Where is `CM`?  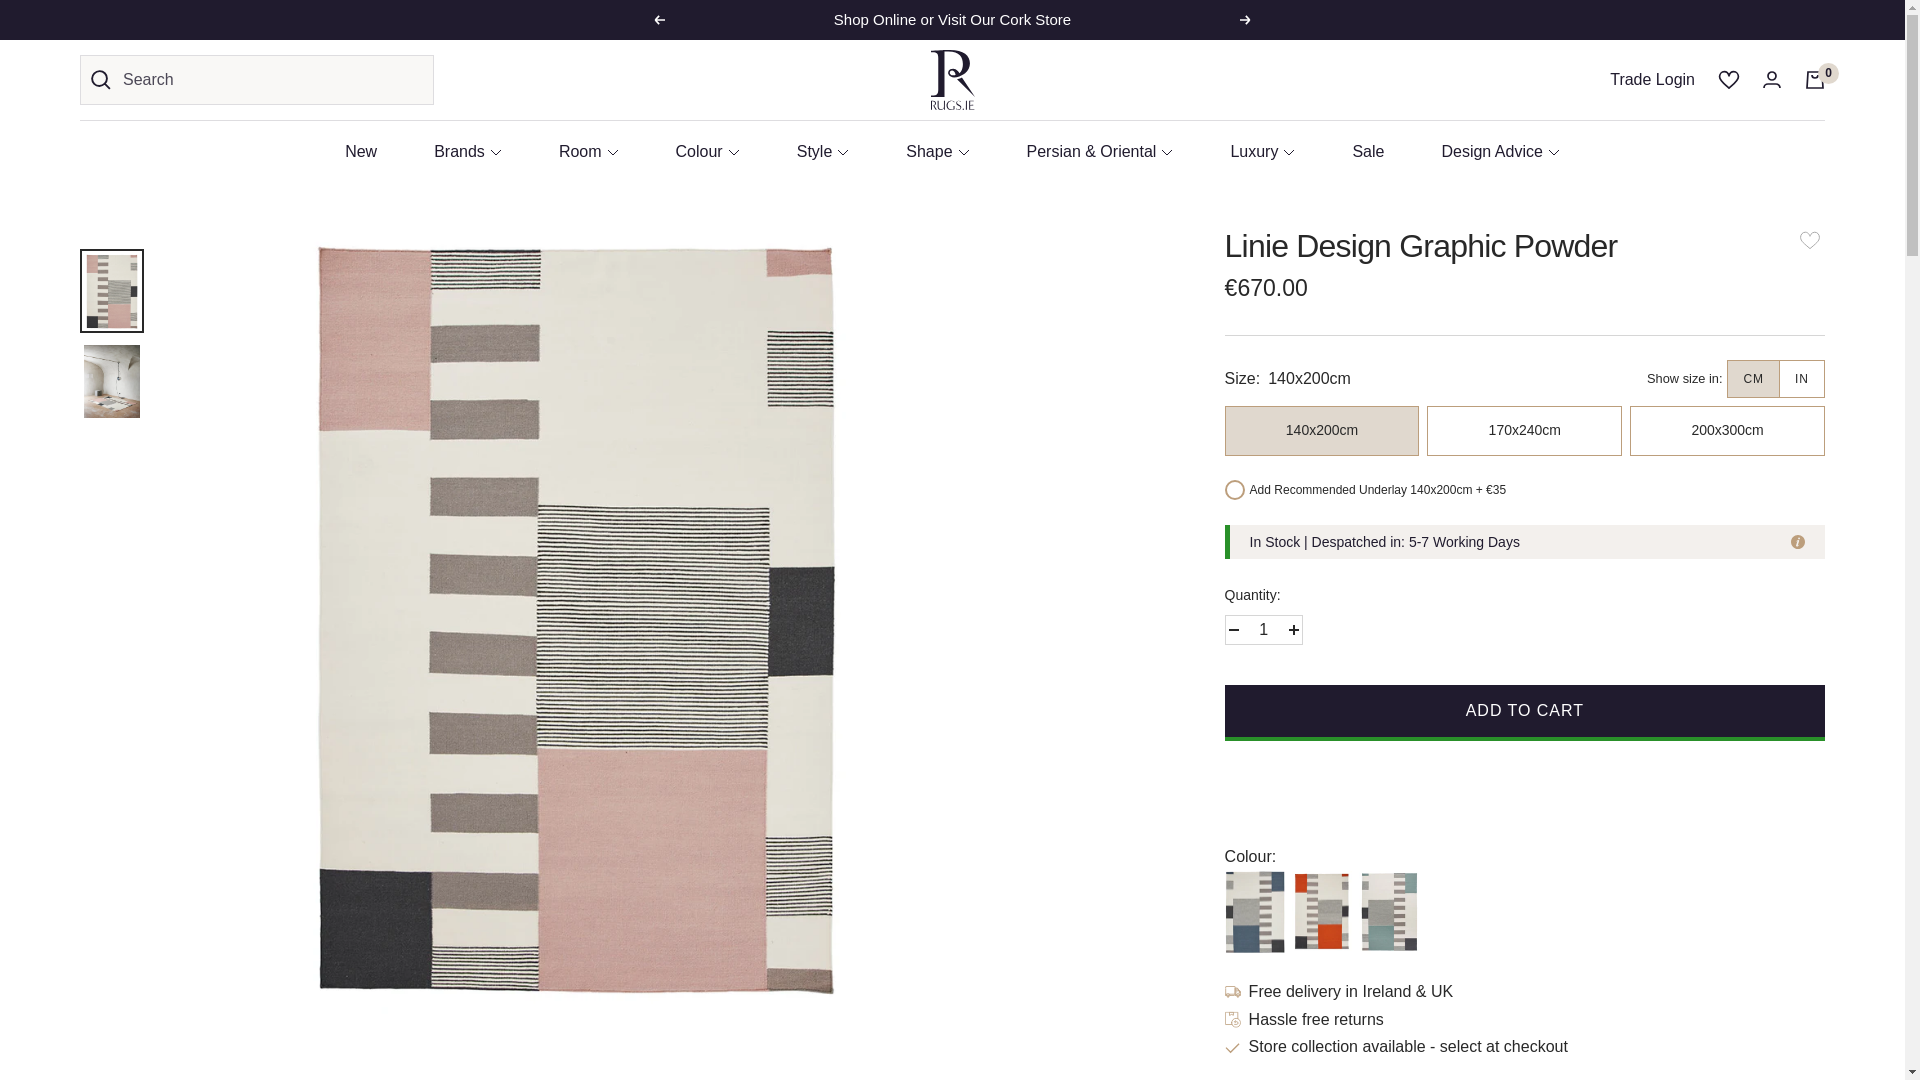
CM is located at coordinates (1754, 378).